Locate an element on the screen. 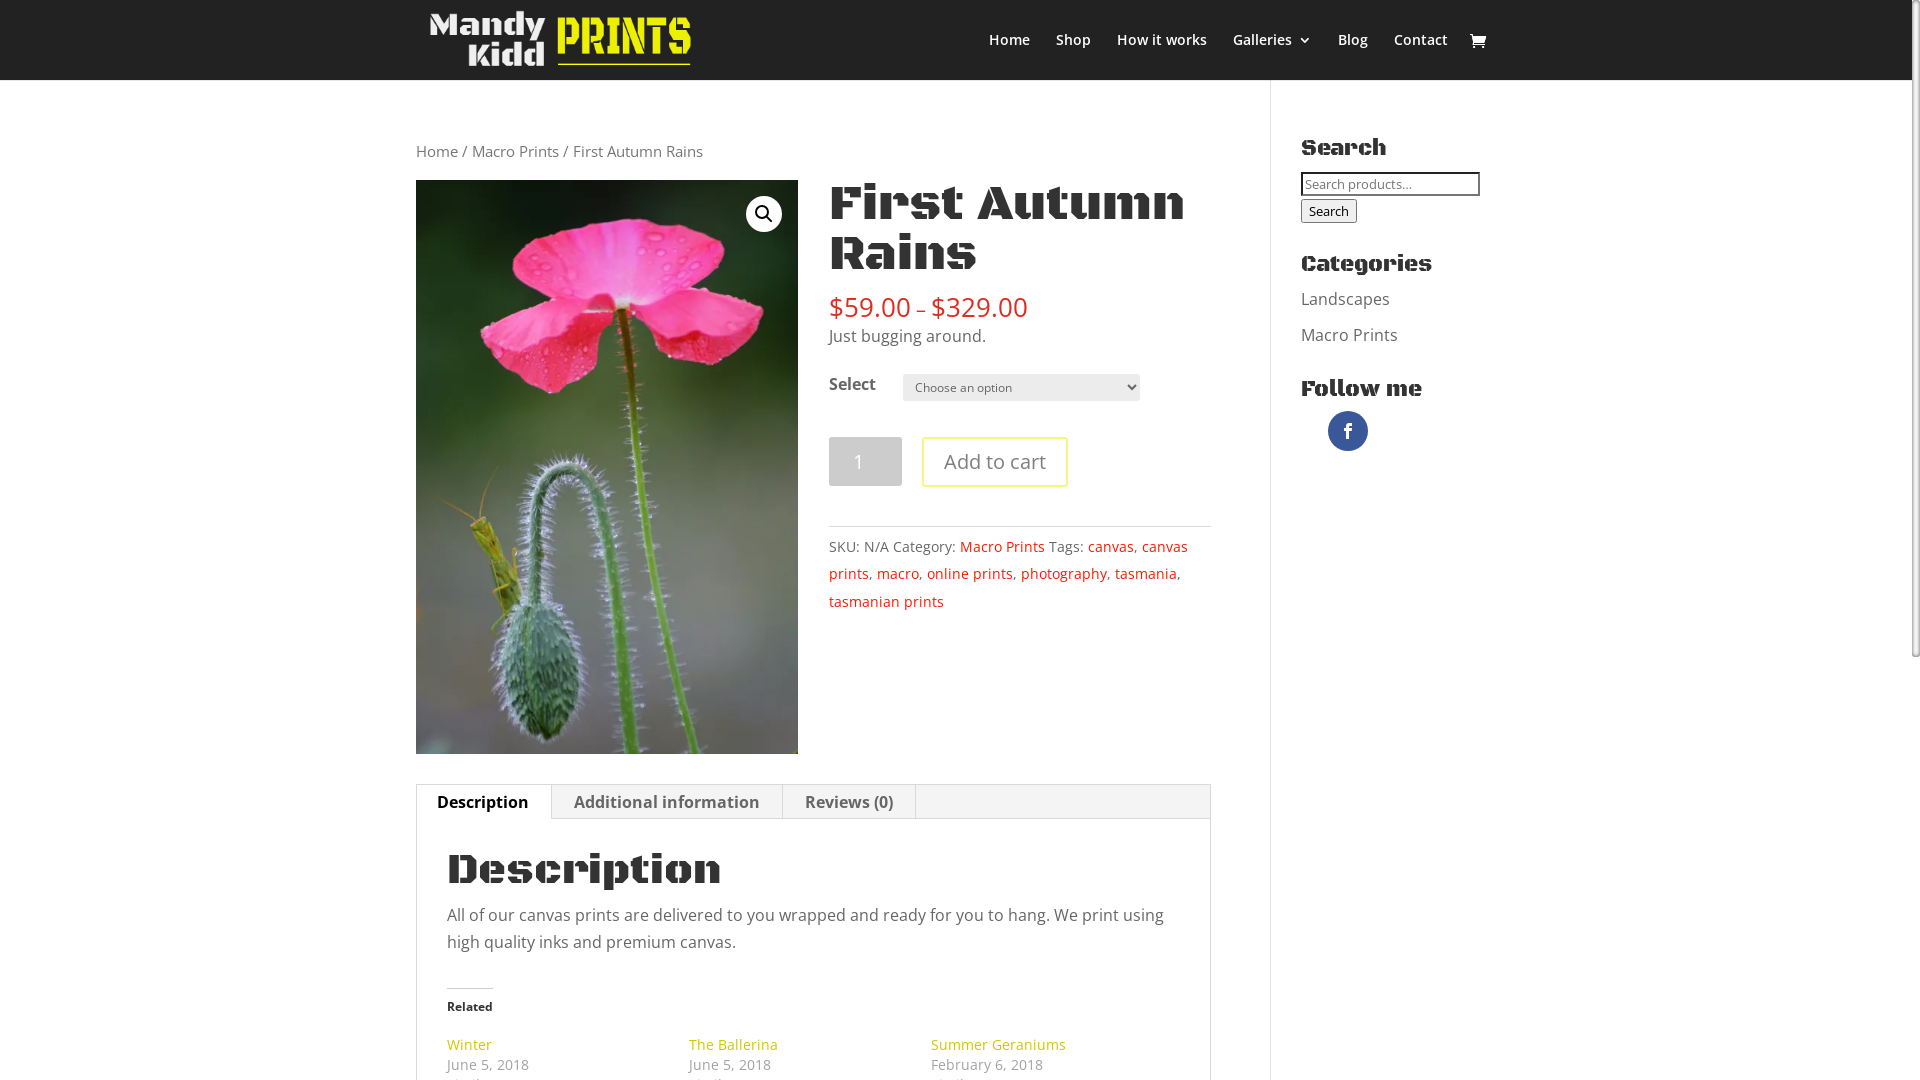 The width and height of the screenshot is (1920, 1080). photography is located at coordinates (1064, 574).